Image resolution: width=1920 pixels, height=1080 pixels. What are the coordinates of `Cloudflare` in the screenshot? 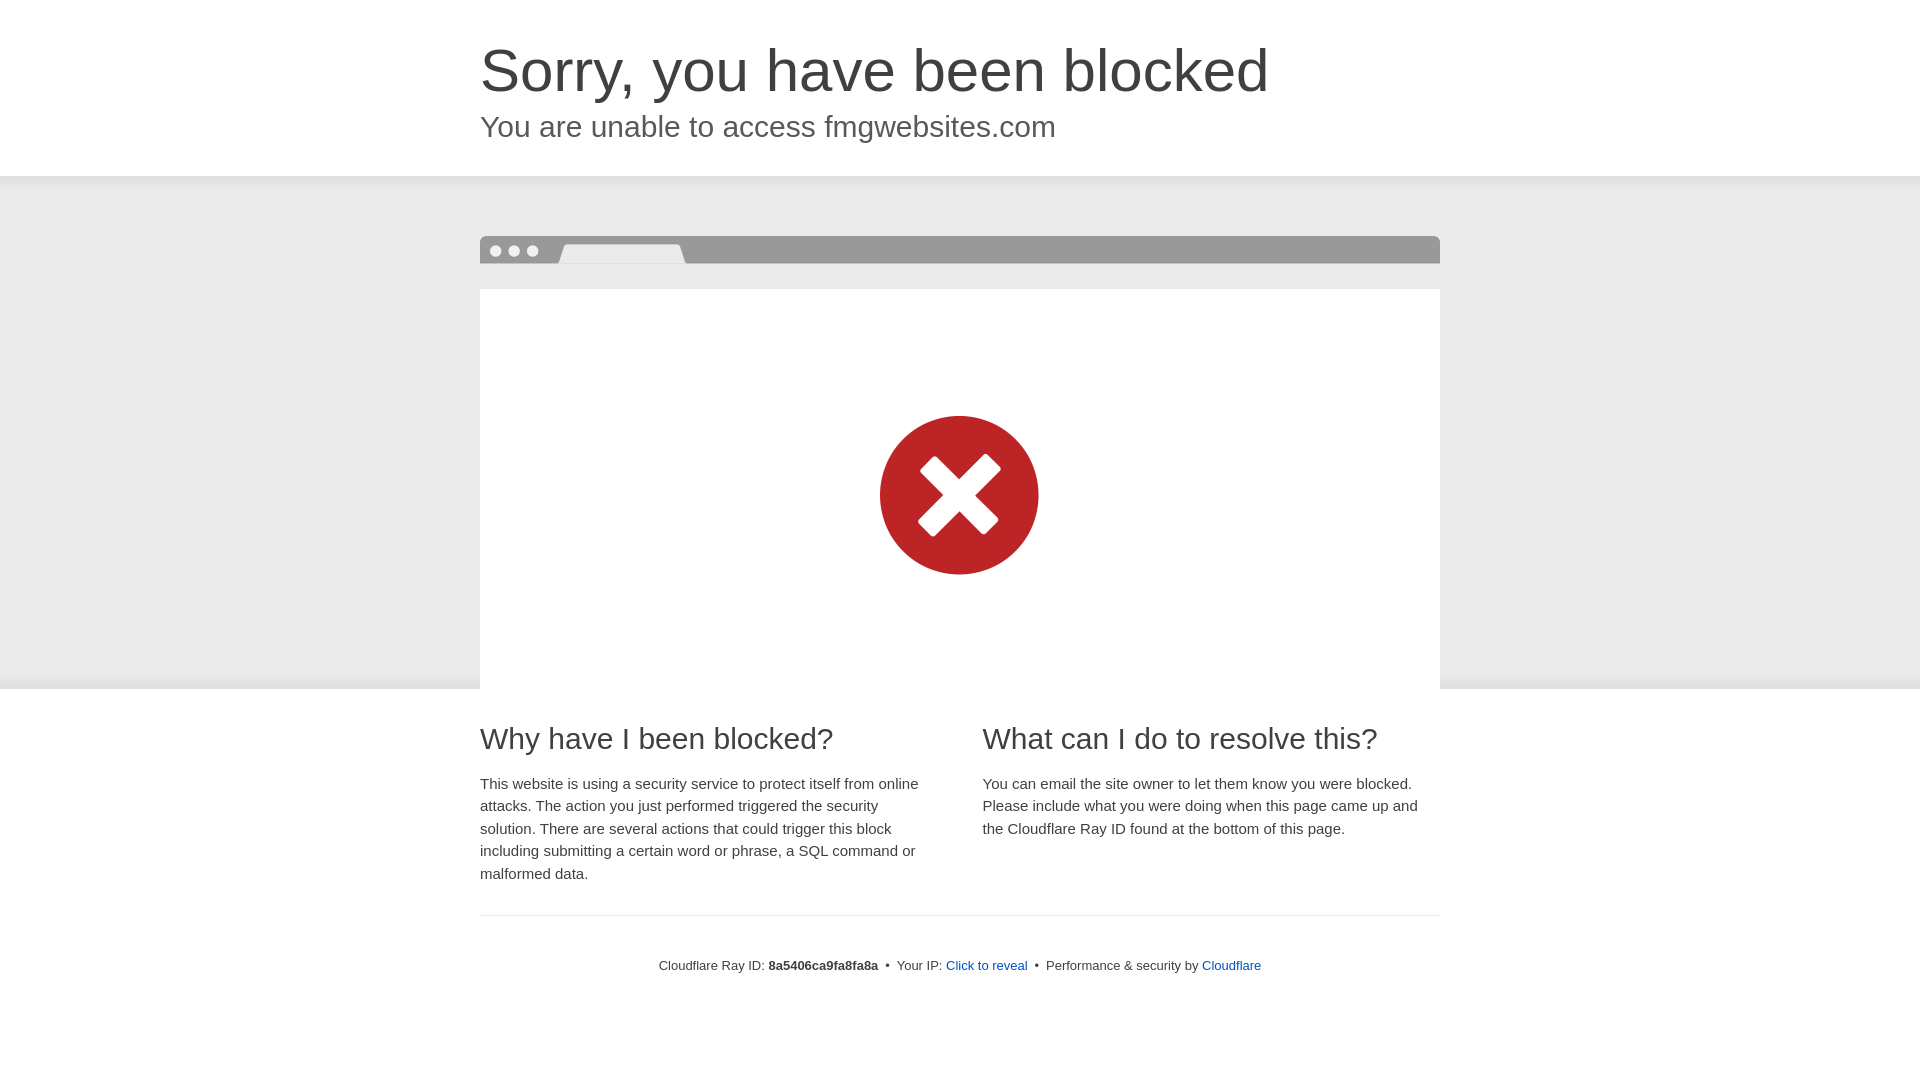 It's located at (1231, 965).